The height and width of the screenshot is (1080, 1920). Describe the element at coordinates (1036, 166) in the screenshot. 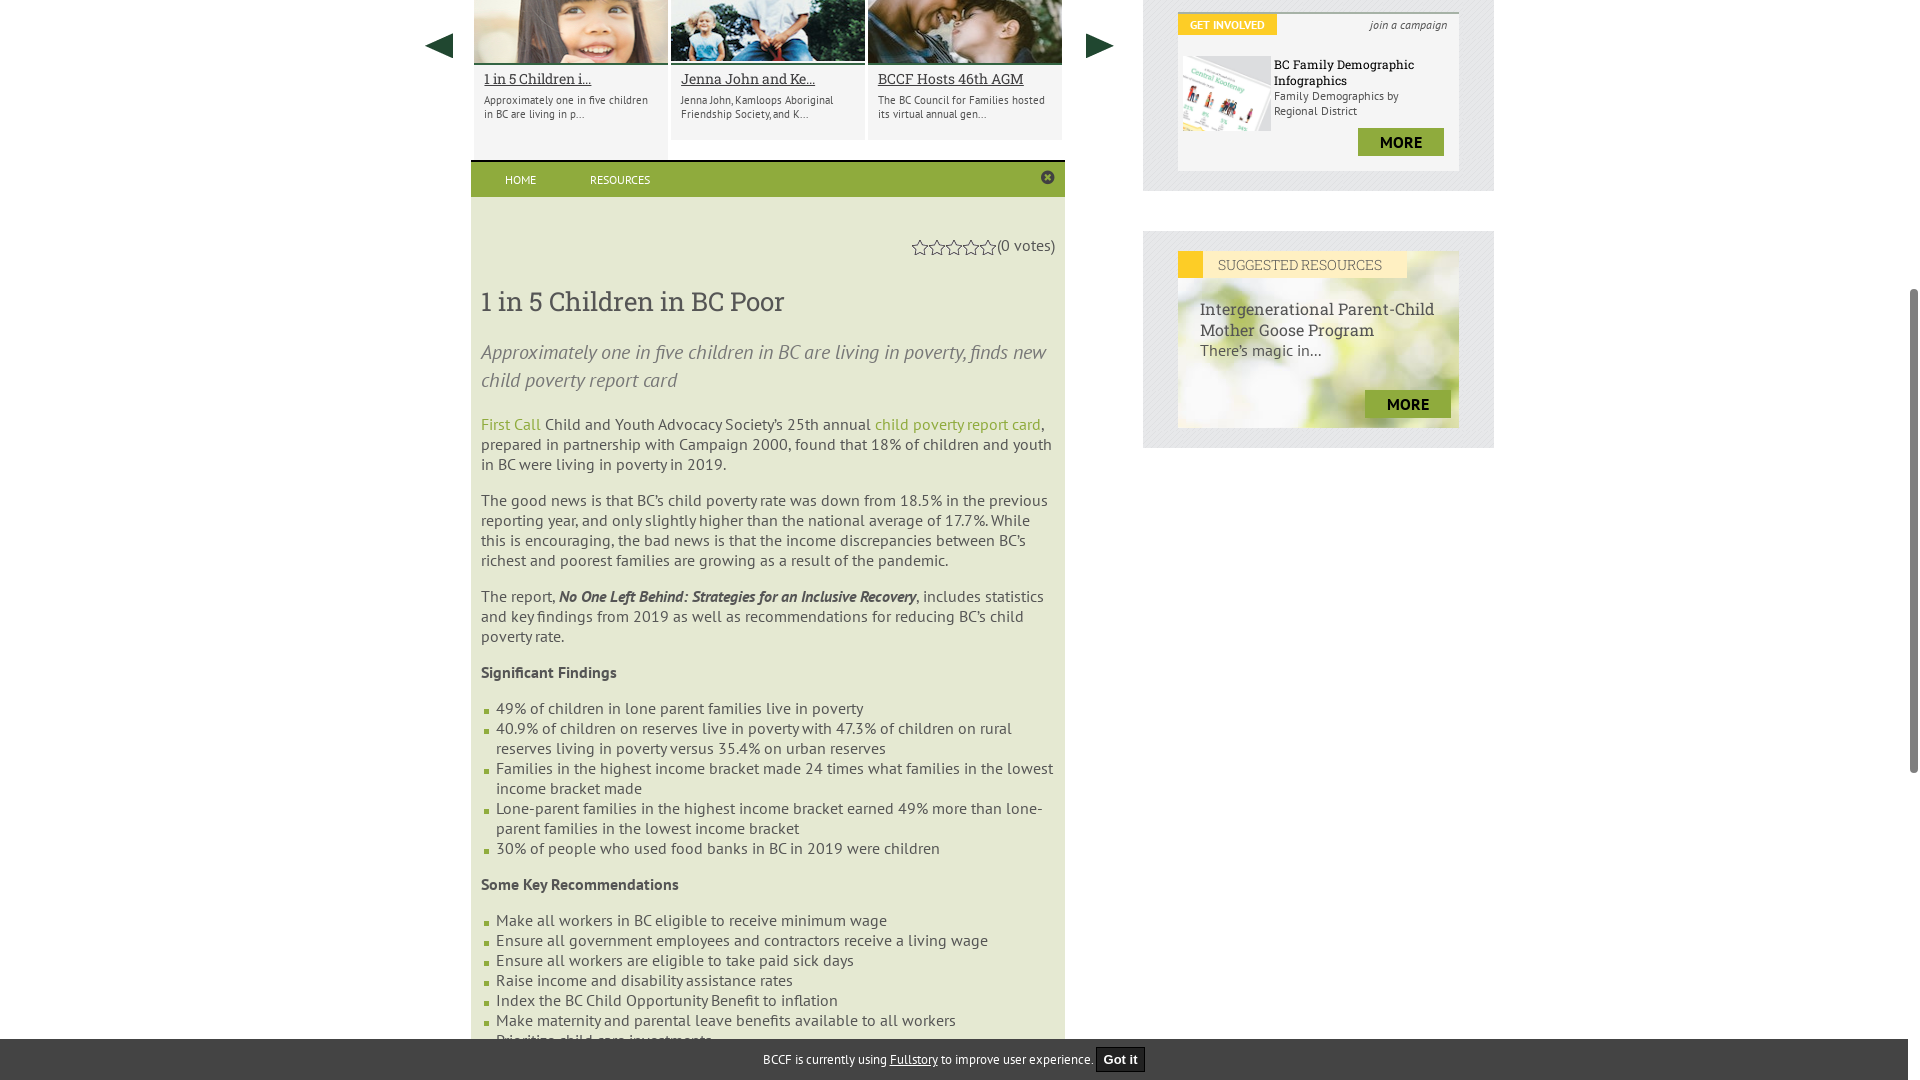

I see `TAG` at that location.